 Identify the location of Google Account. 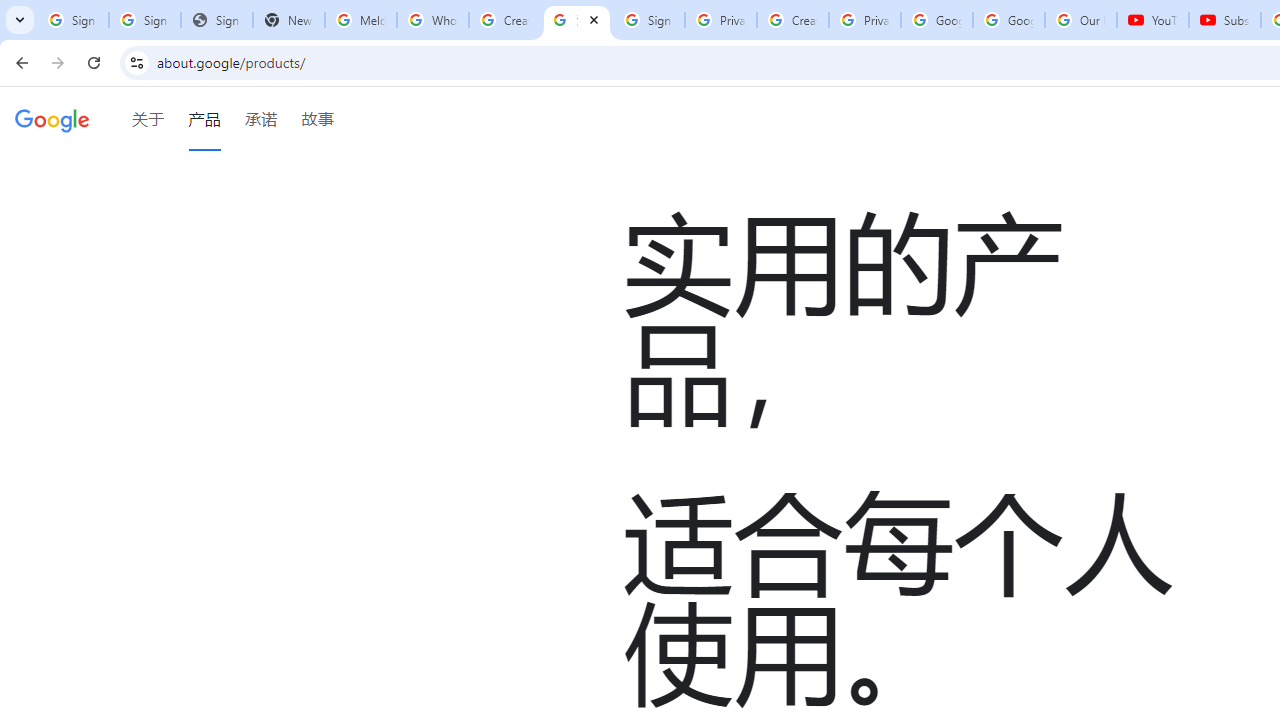
(1008, 20).